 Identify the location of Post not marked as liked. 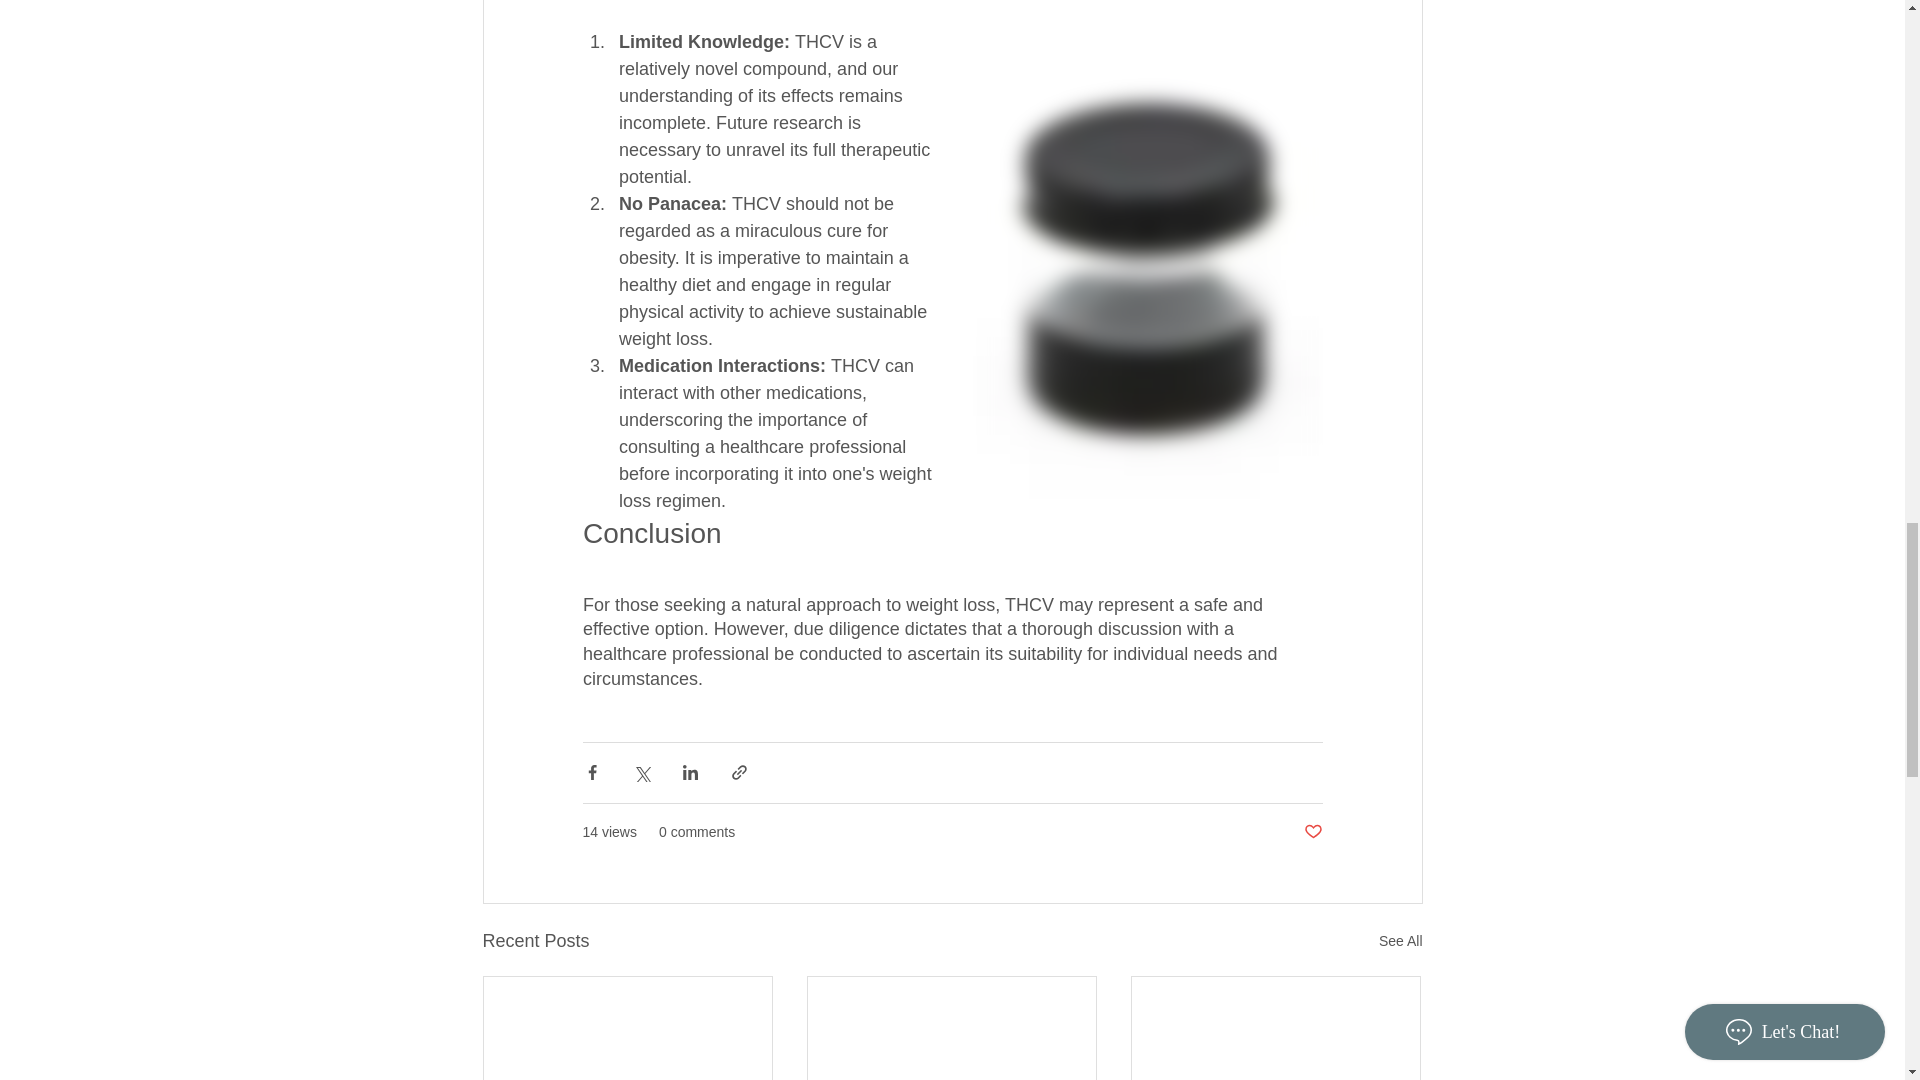
(1312, 832).